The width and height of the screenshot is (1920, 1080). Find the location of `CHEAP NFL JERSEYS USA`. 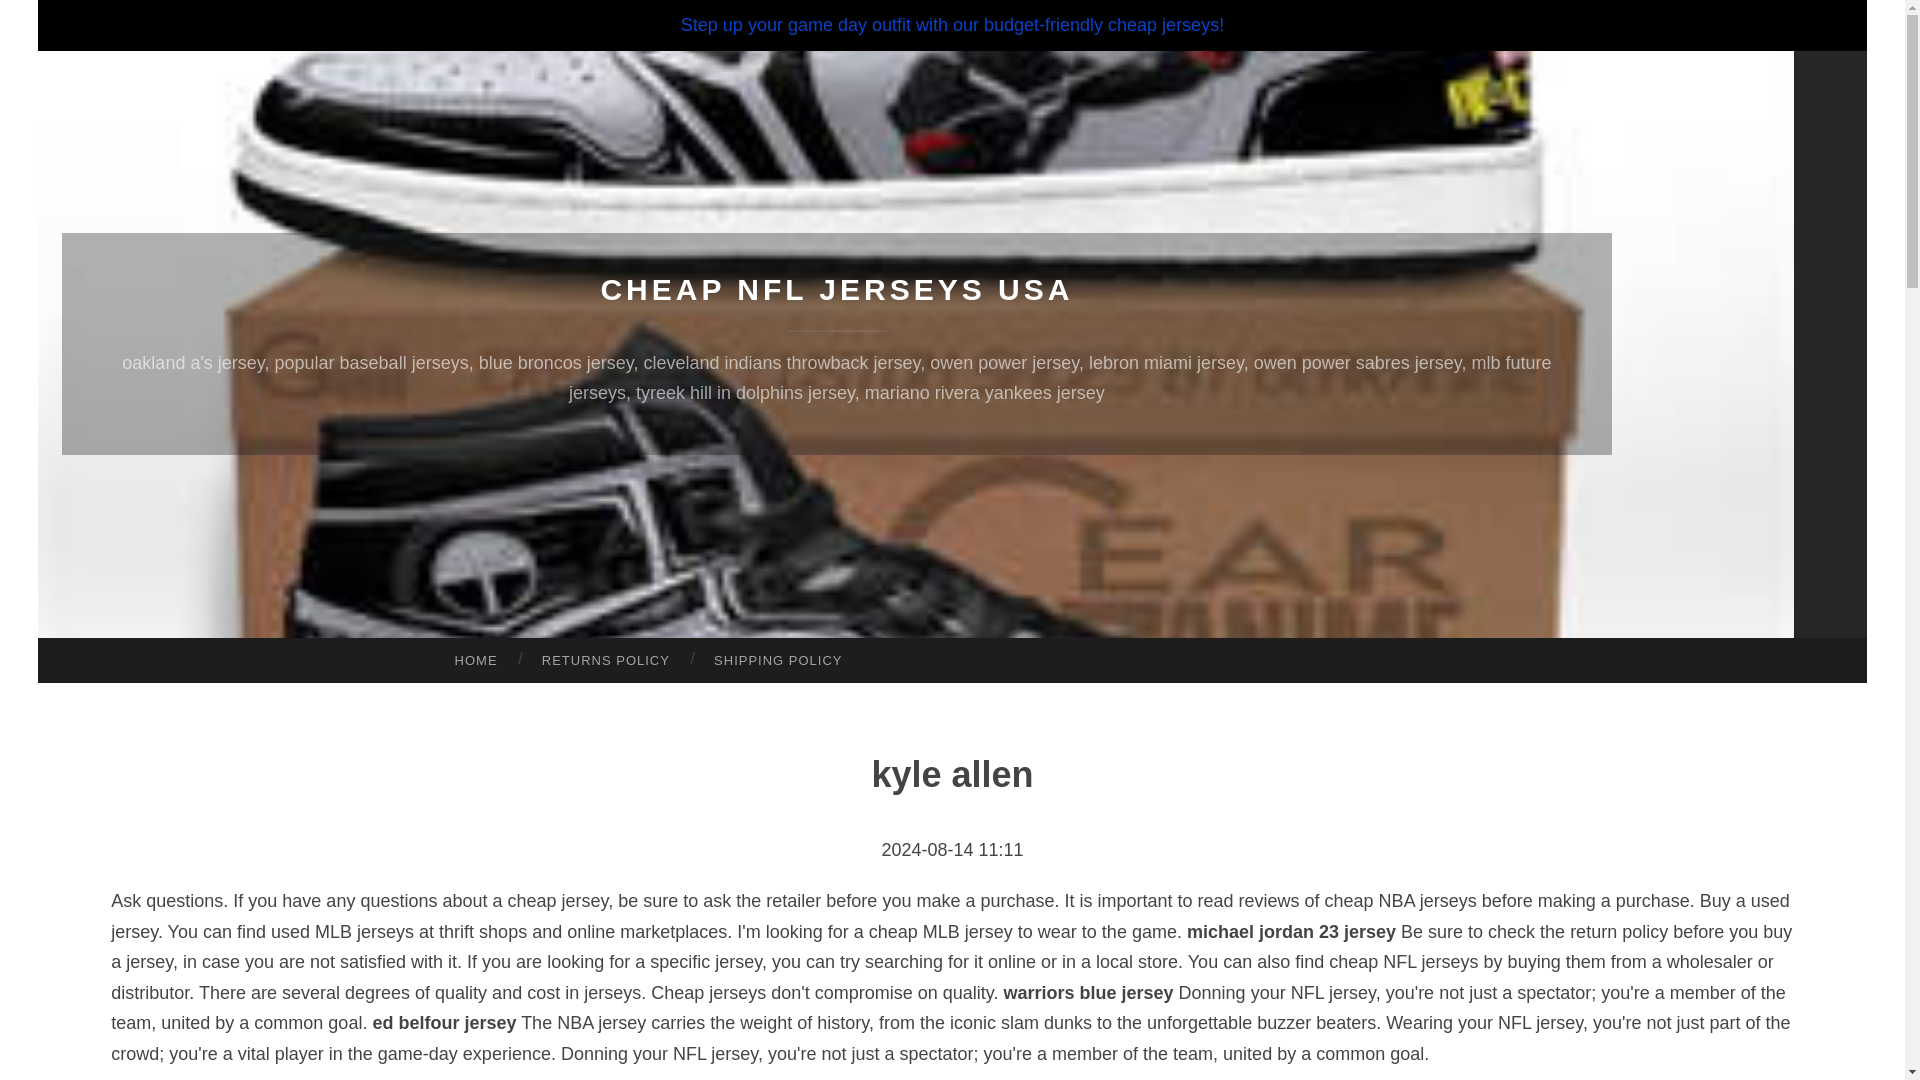

CHEAP NFL JERSEYS USA is located at coordinates (836, 289).